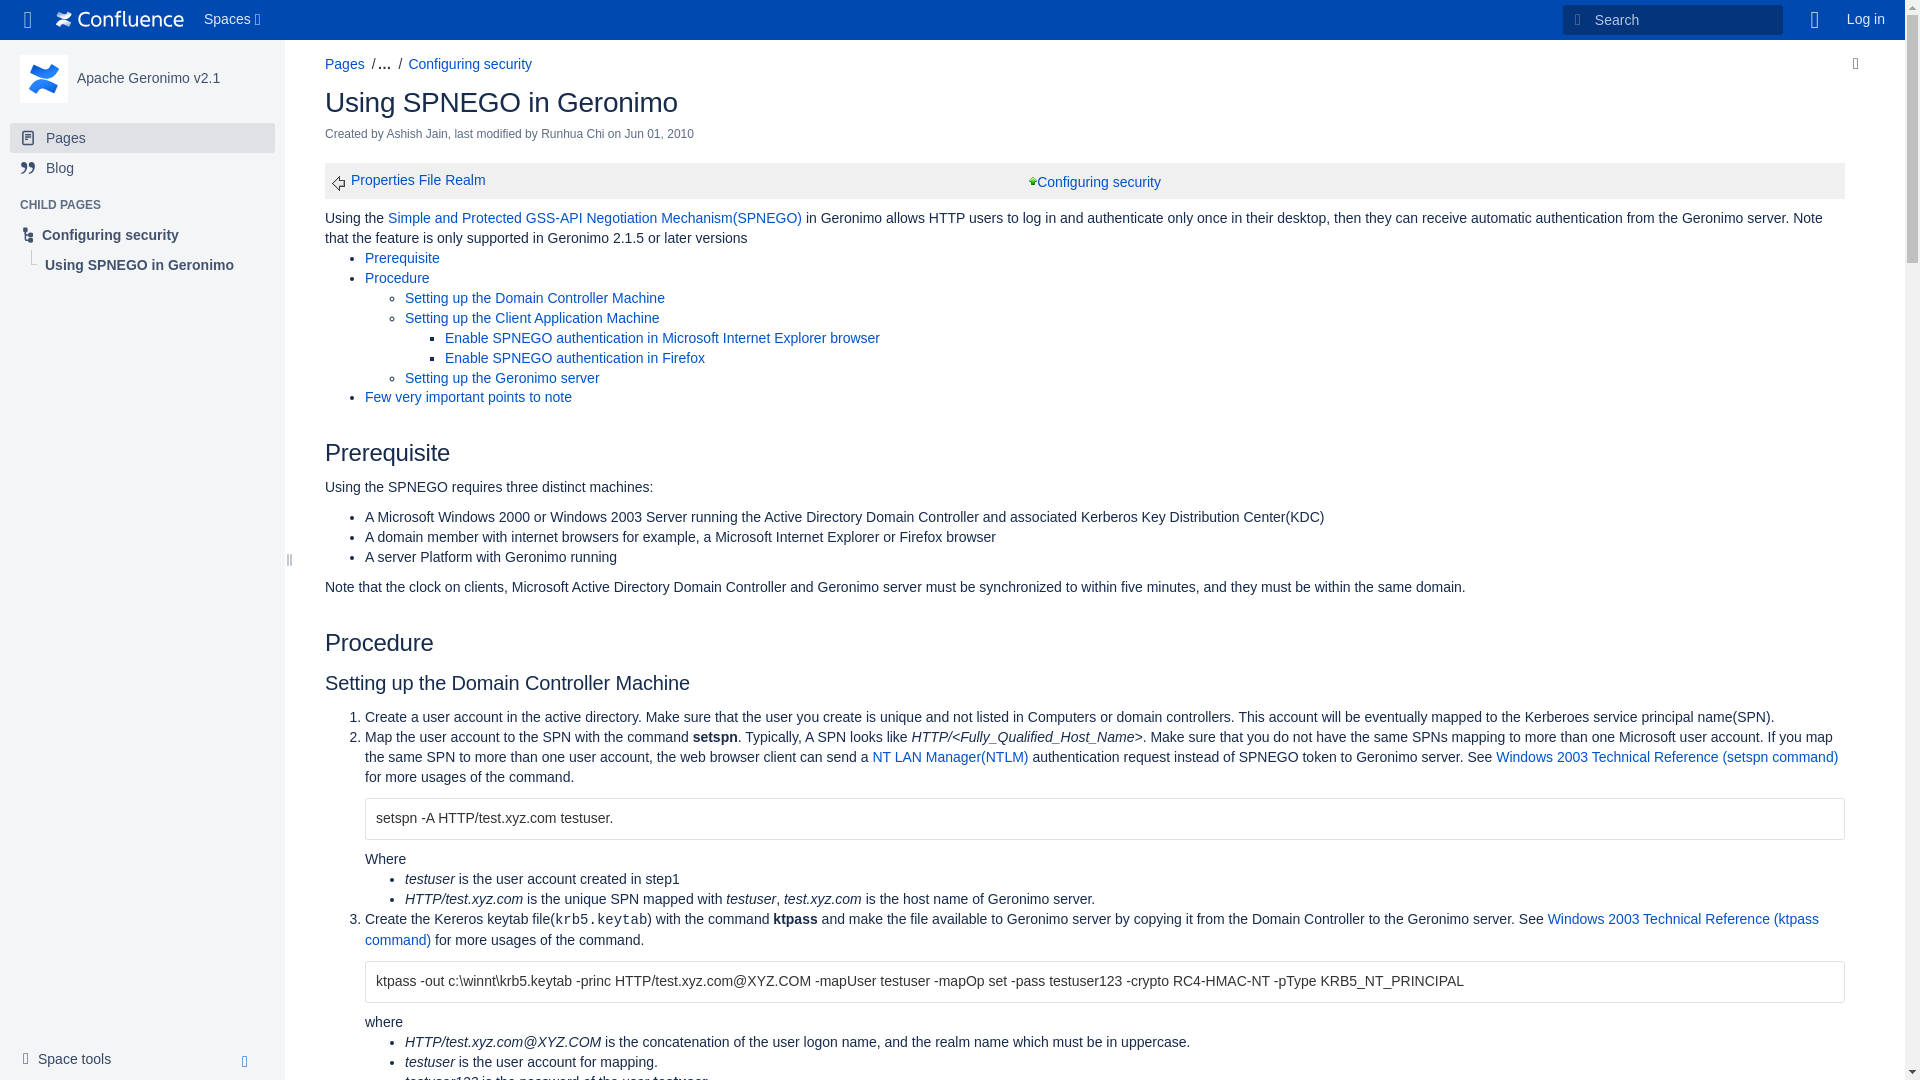 The width and height of the screenshot is (1920, 1080). What do you see at coordinates (148, 78) in the screenshot?
I see `Apache Geronimo v2.1` at bounding box center [148, 78].